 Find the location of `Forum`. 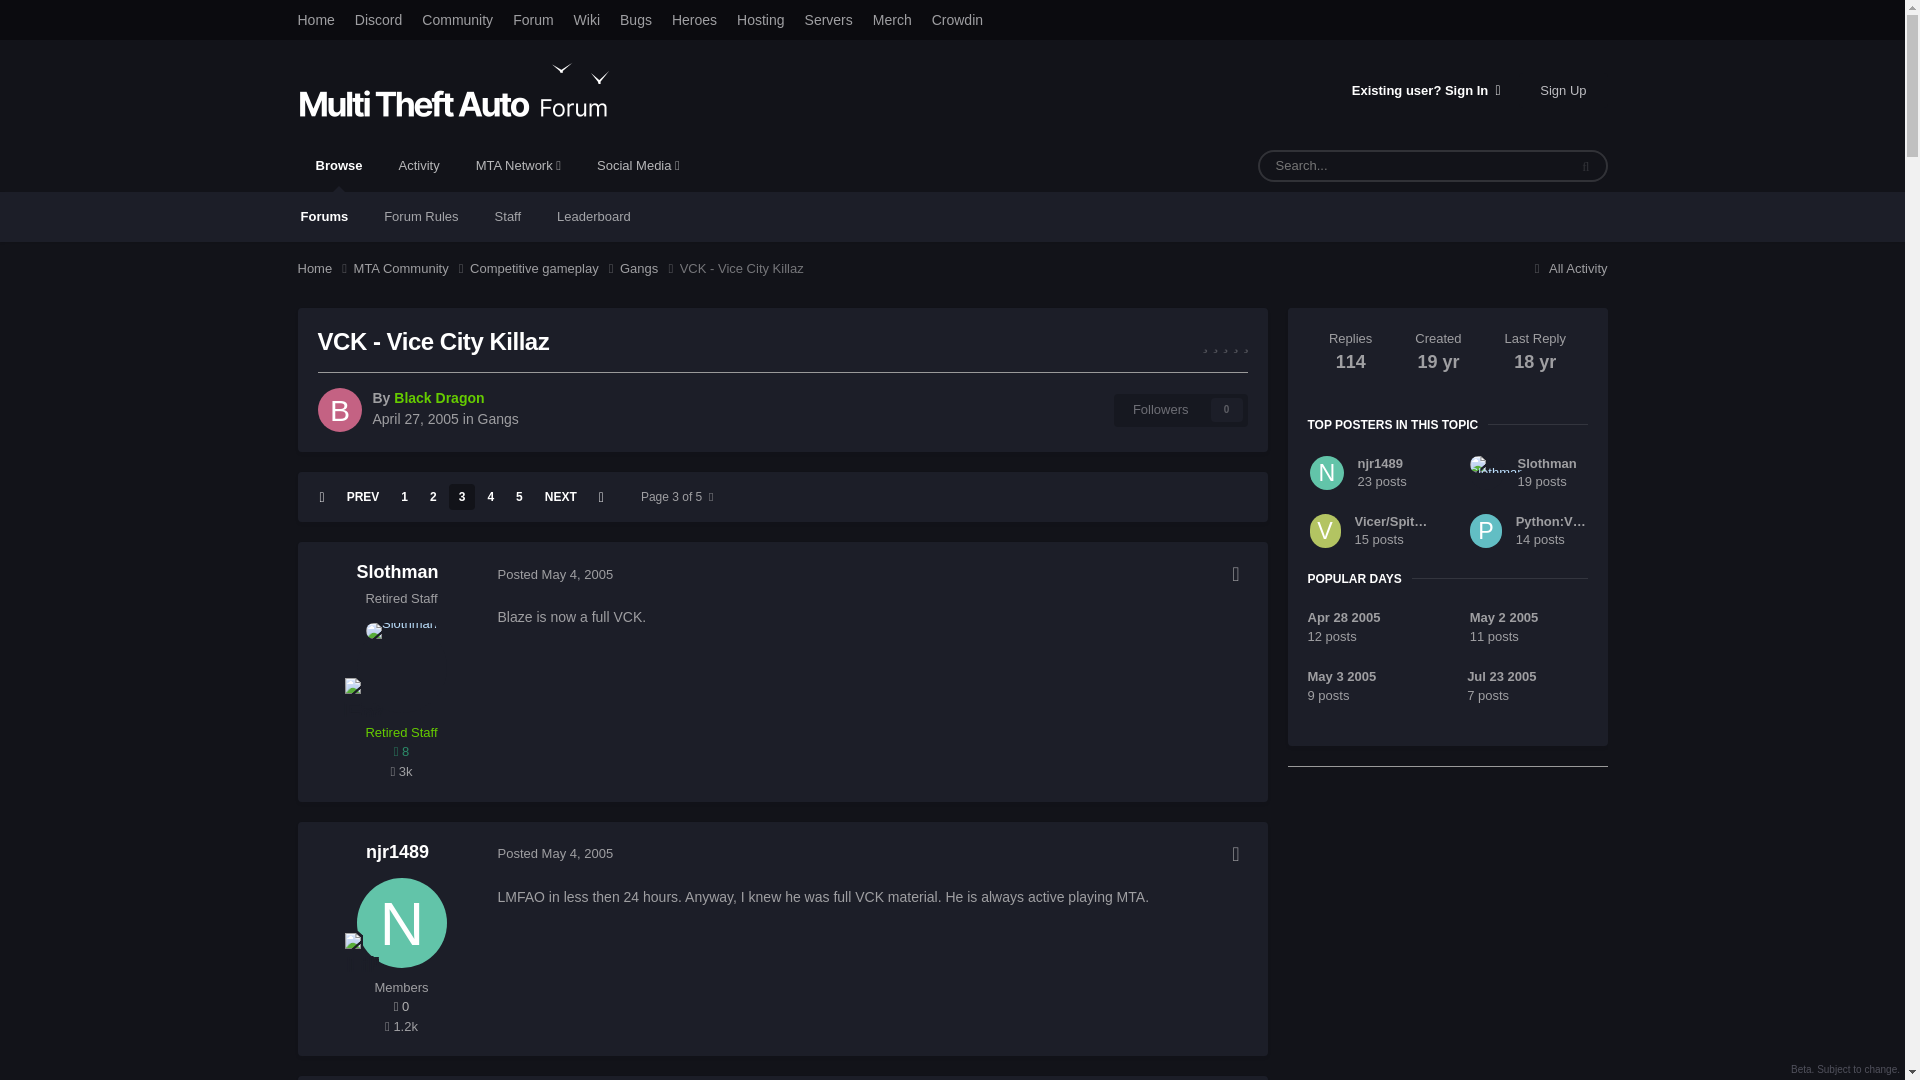

Forum is located at coordinates (532, 20).